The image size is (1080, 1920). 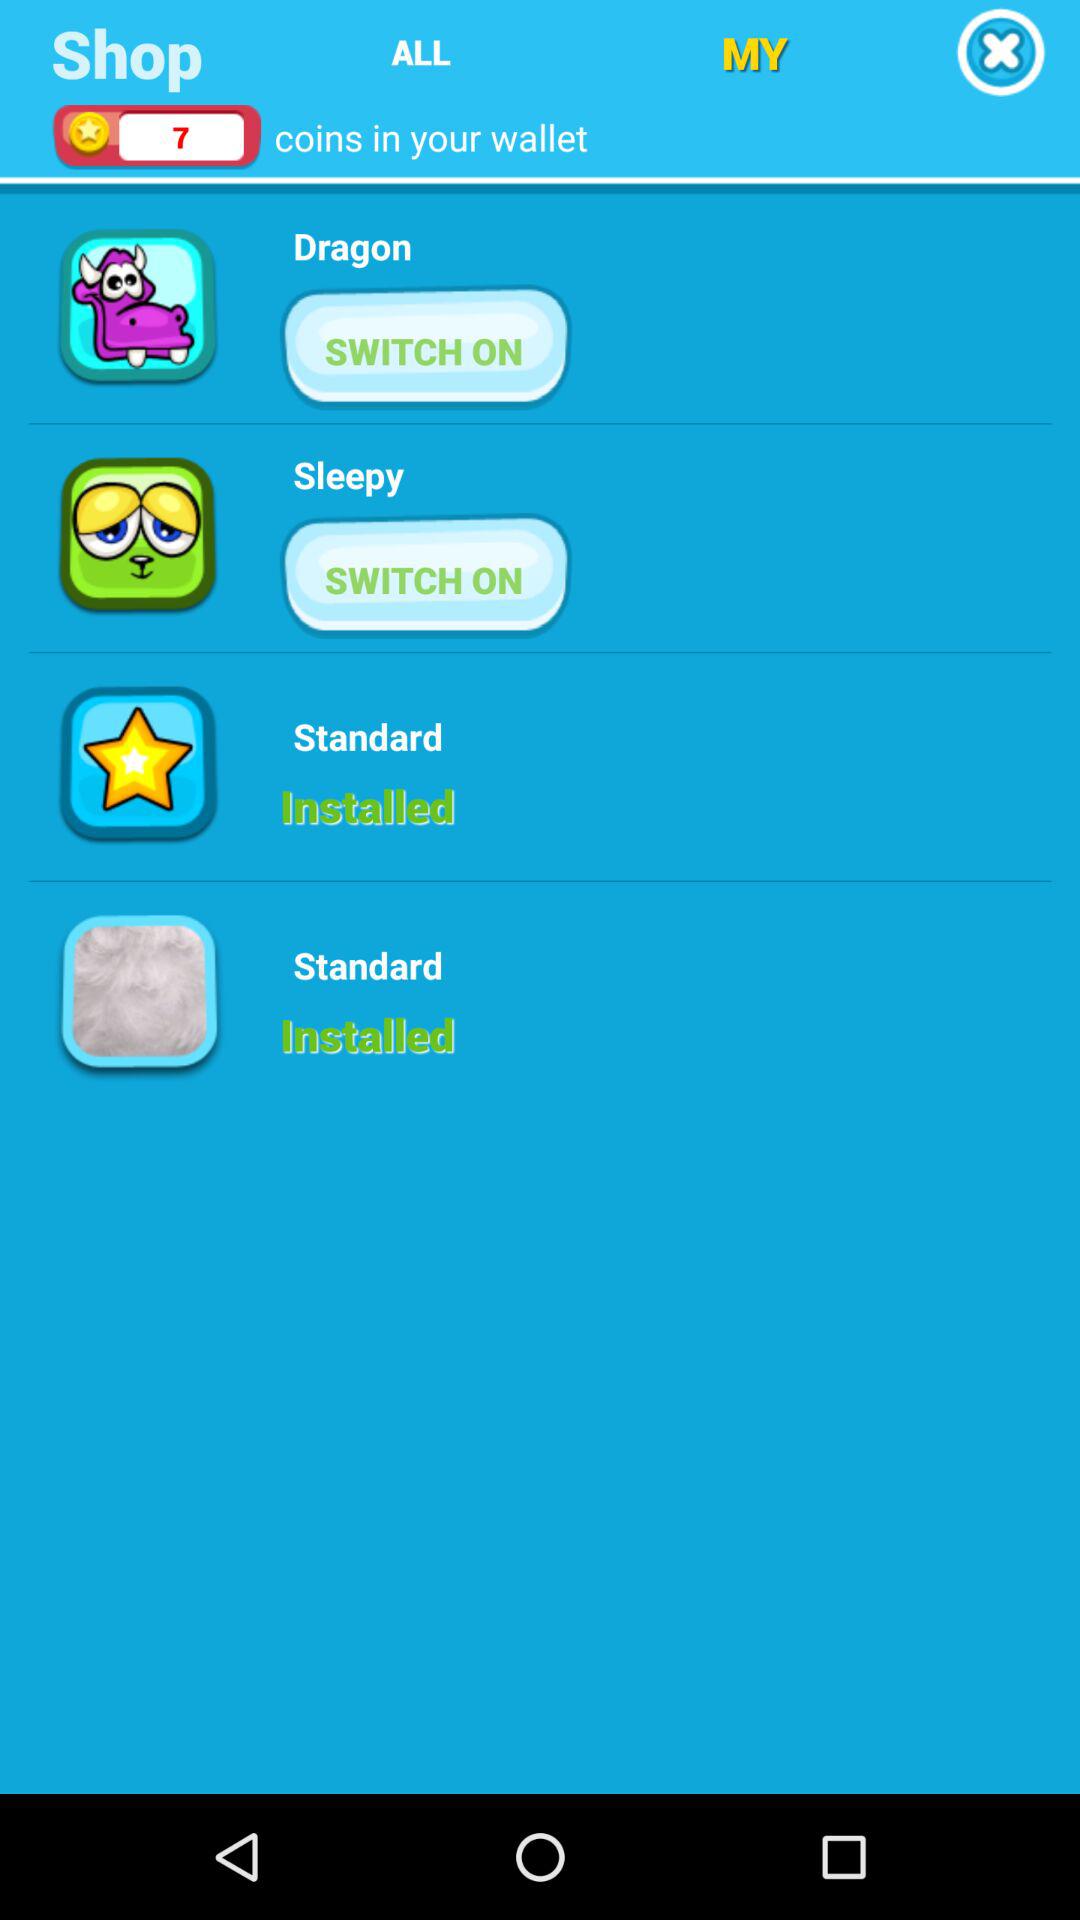 I want to click on tap the icon to the left of my item, so click(x=420, y=52).